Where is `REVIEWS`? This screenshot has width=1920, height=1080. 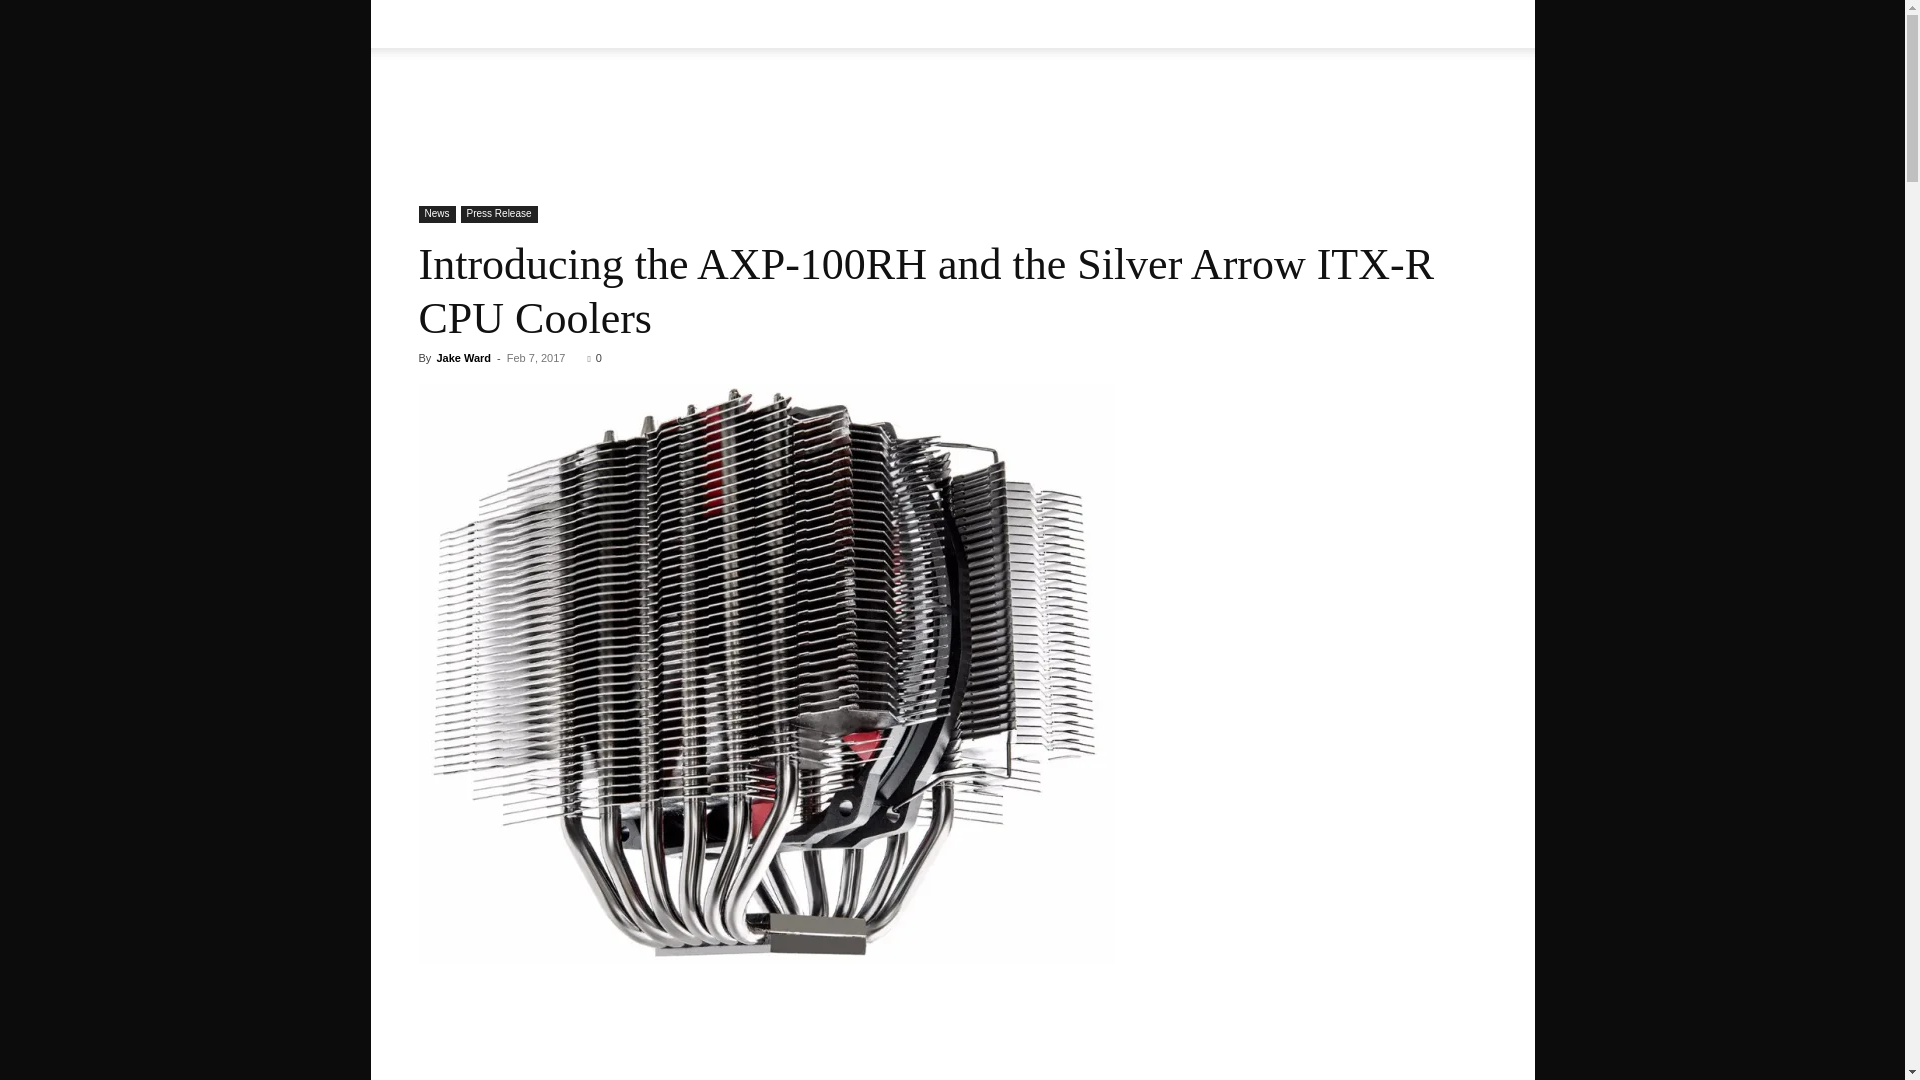 REVIEWS is located at coordinates (690, 24).